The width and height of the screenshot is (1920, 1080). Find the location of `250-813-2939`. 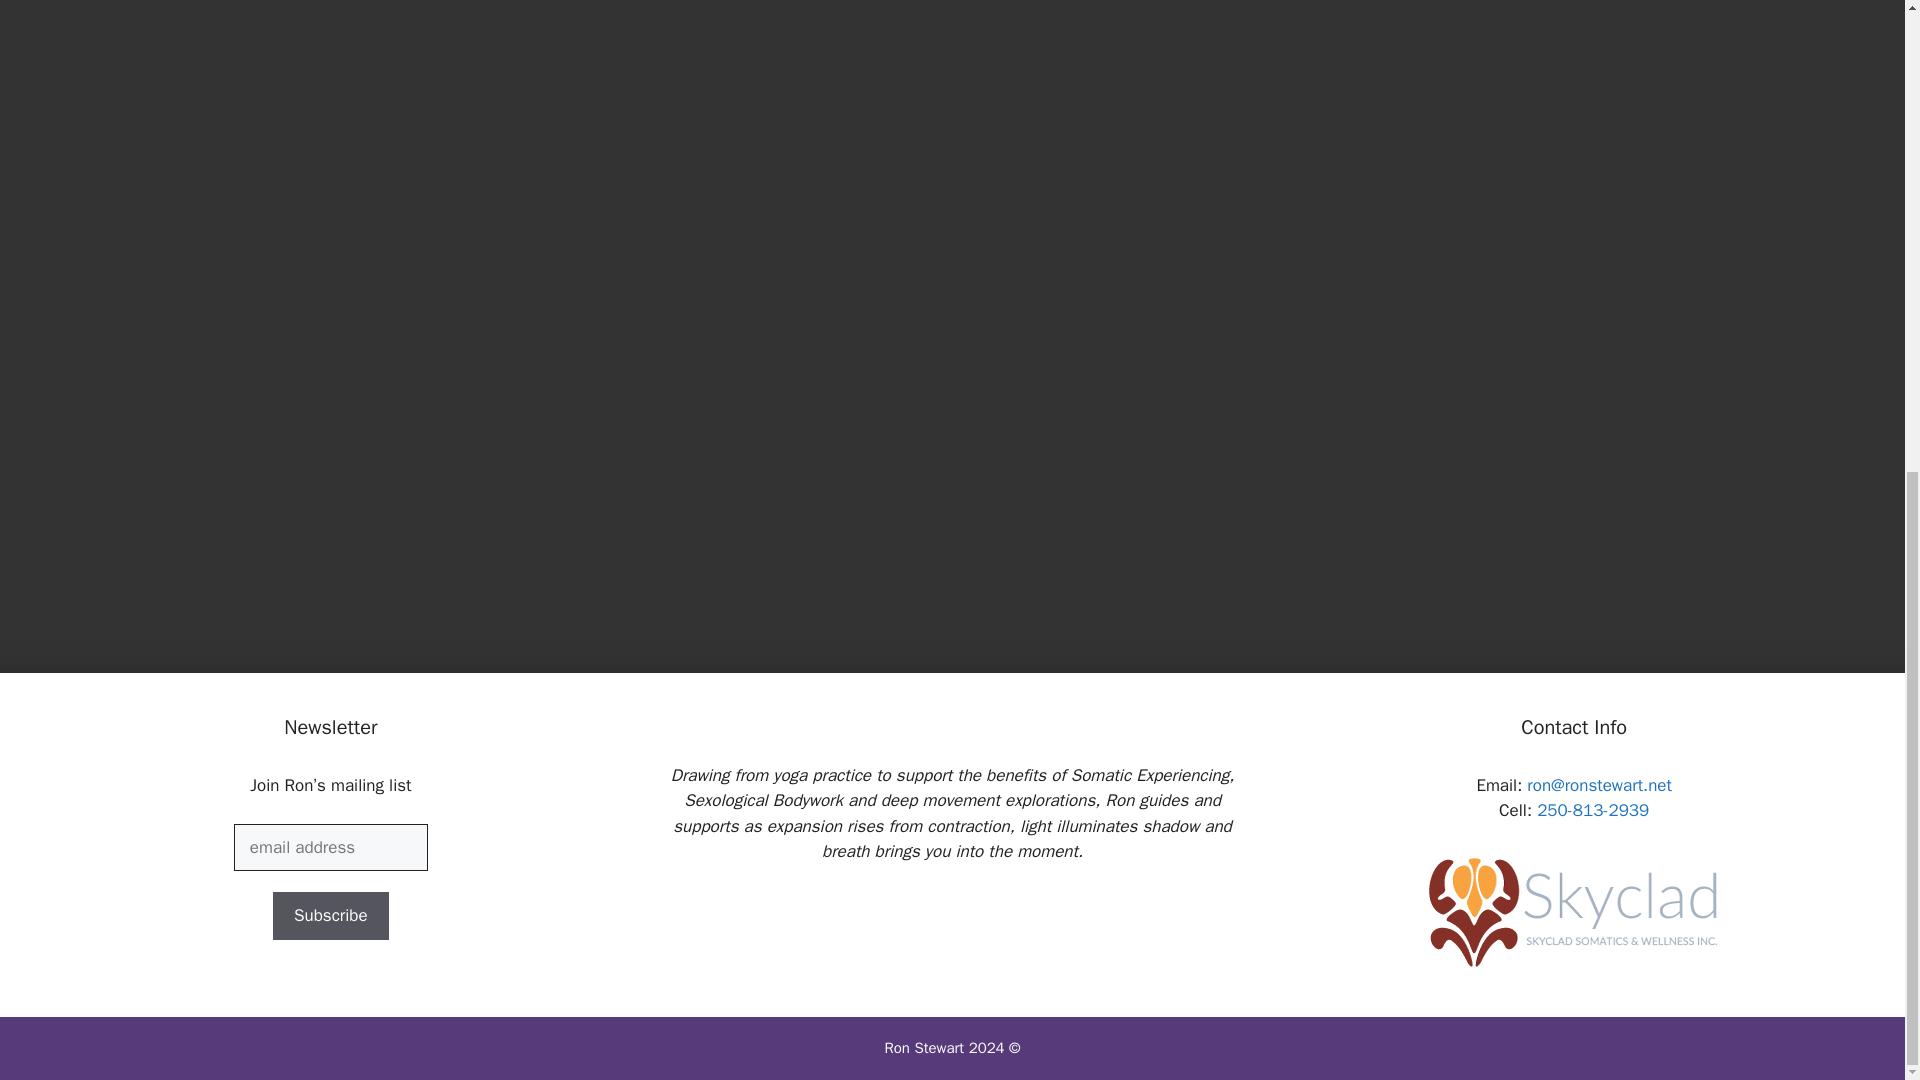

250-813-2939 is located at coordinates (1593, 810).